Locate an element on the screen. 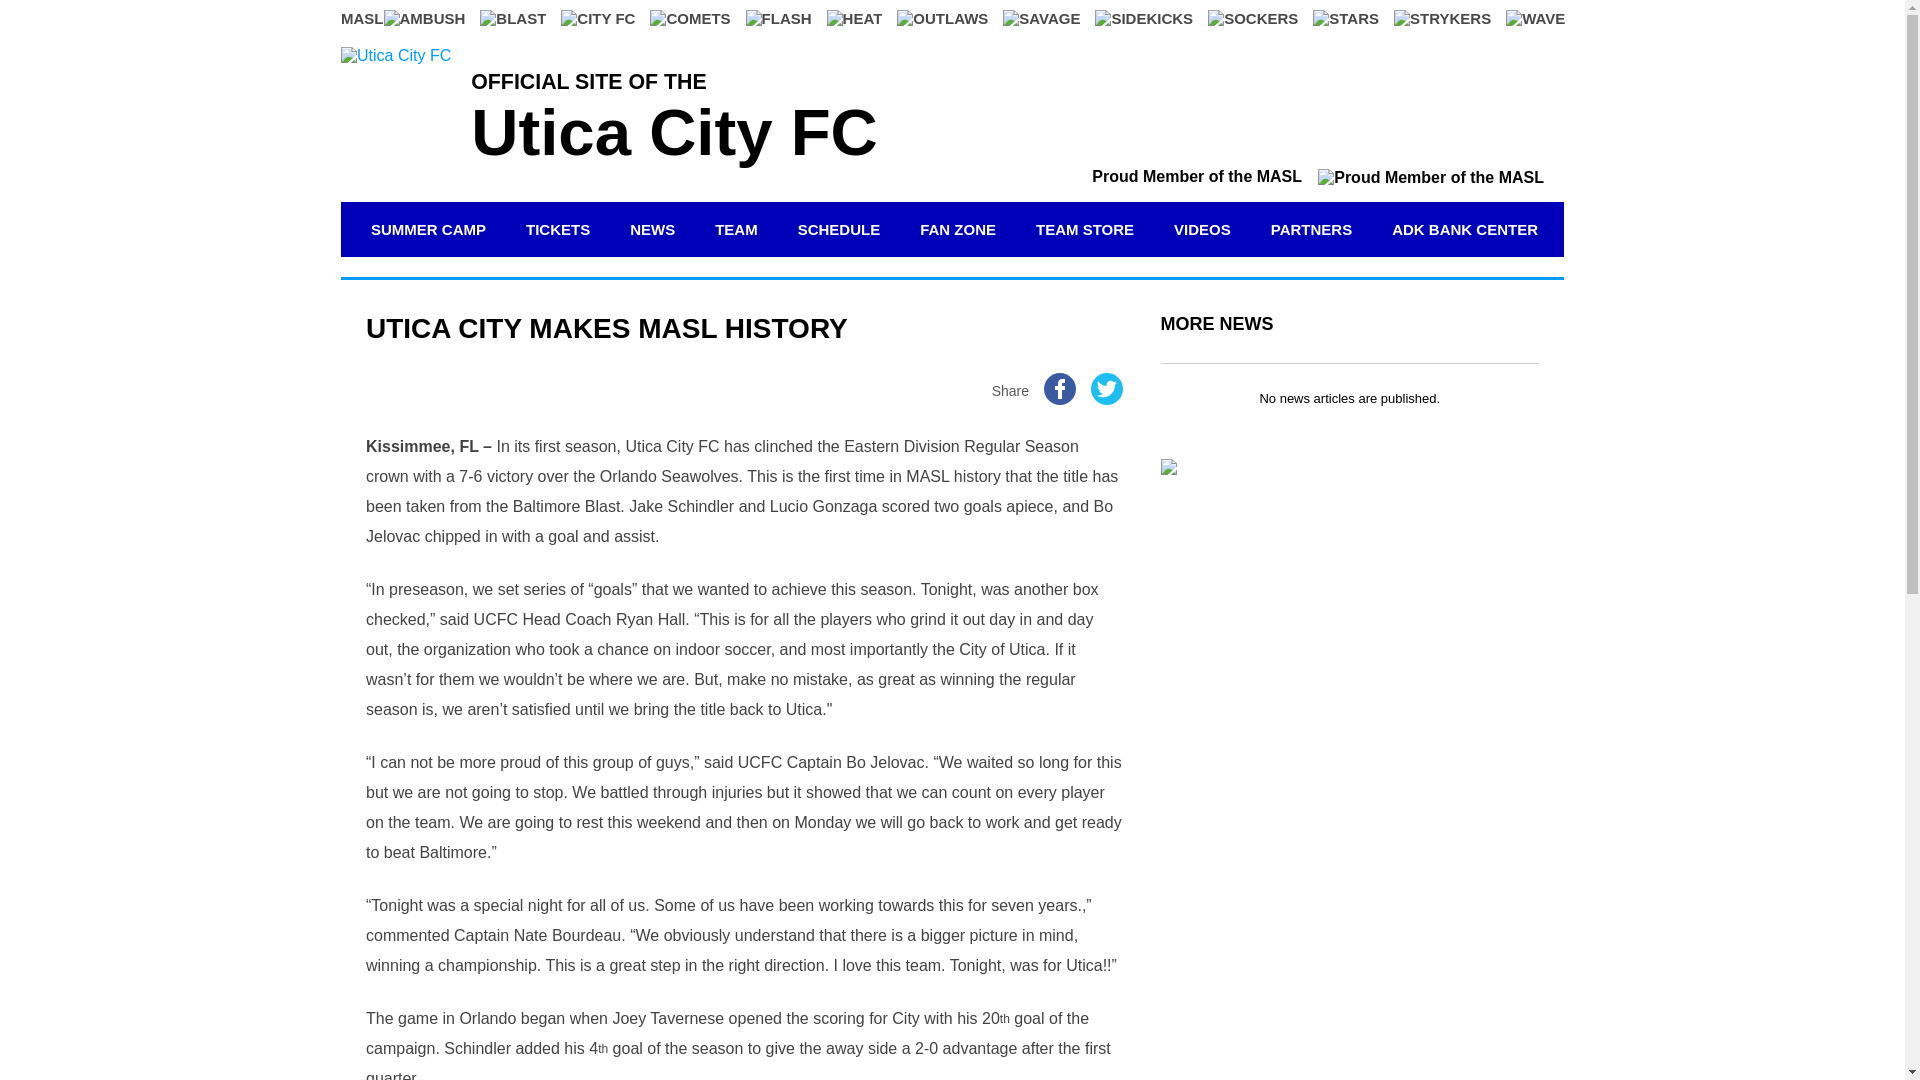 The width and height of the screenshot is (1920, 1080). SUMMER CAMP is located at coordinates (428, 229).